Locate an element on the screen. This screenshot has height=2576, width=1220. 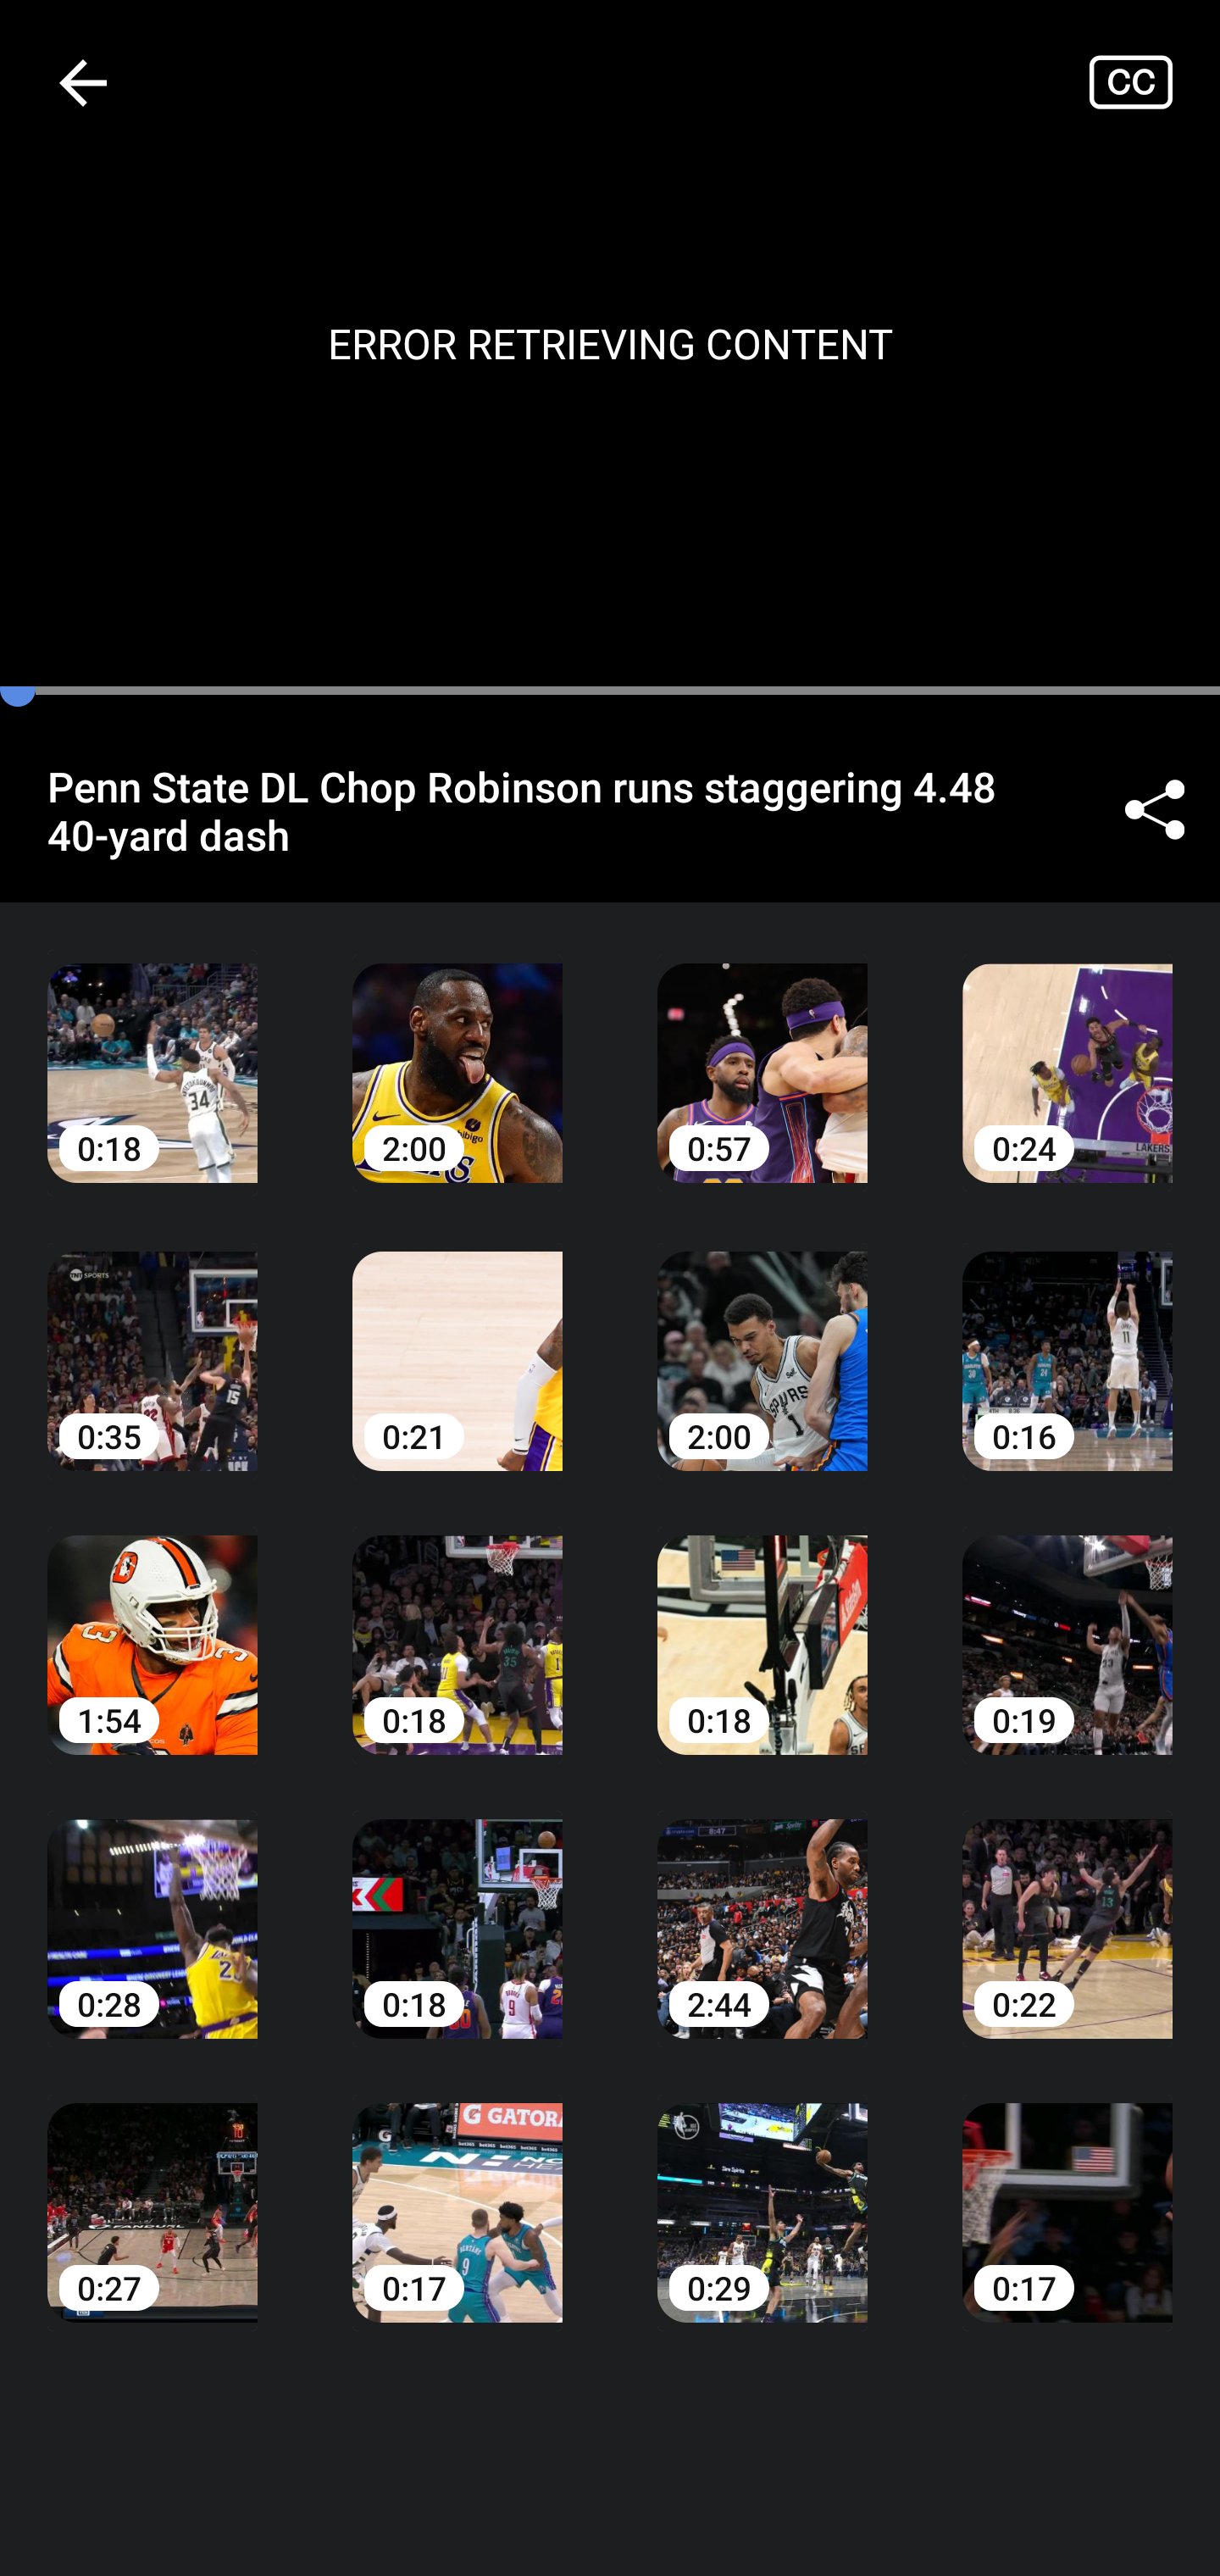
0:21 is located at coordinates (457, 1336).